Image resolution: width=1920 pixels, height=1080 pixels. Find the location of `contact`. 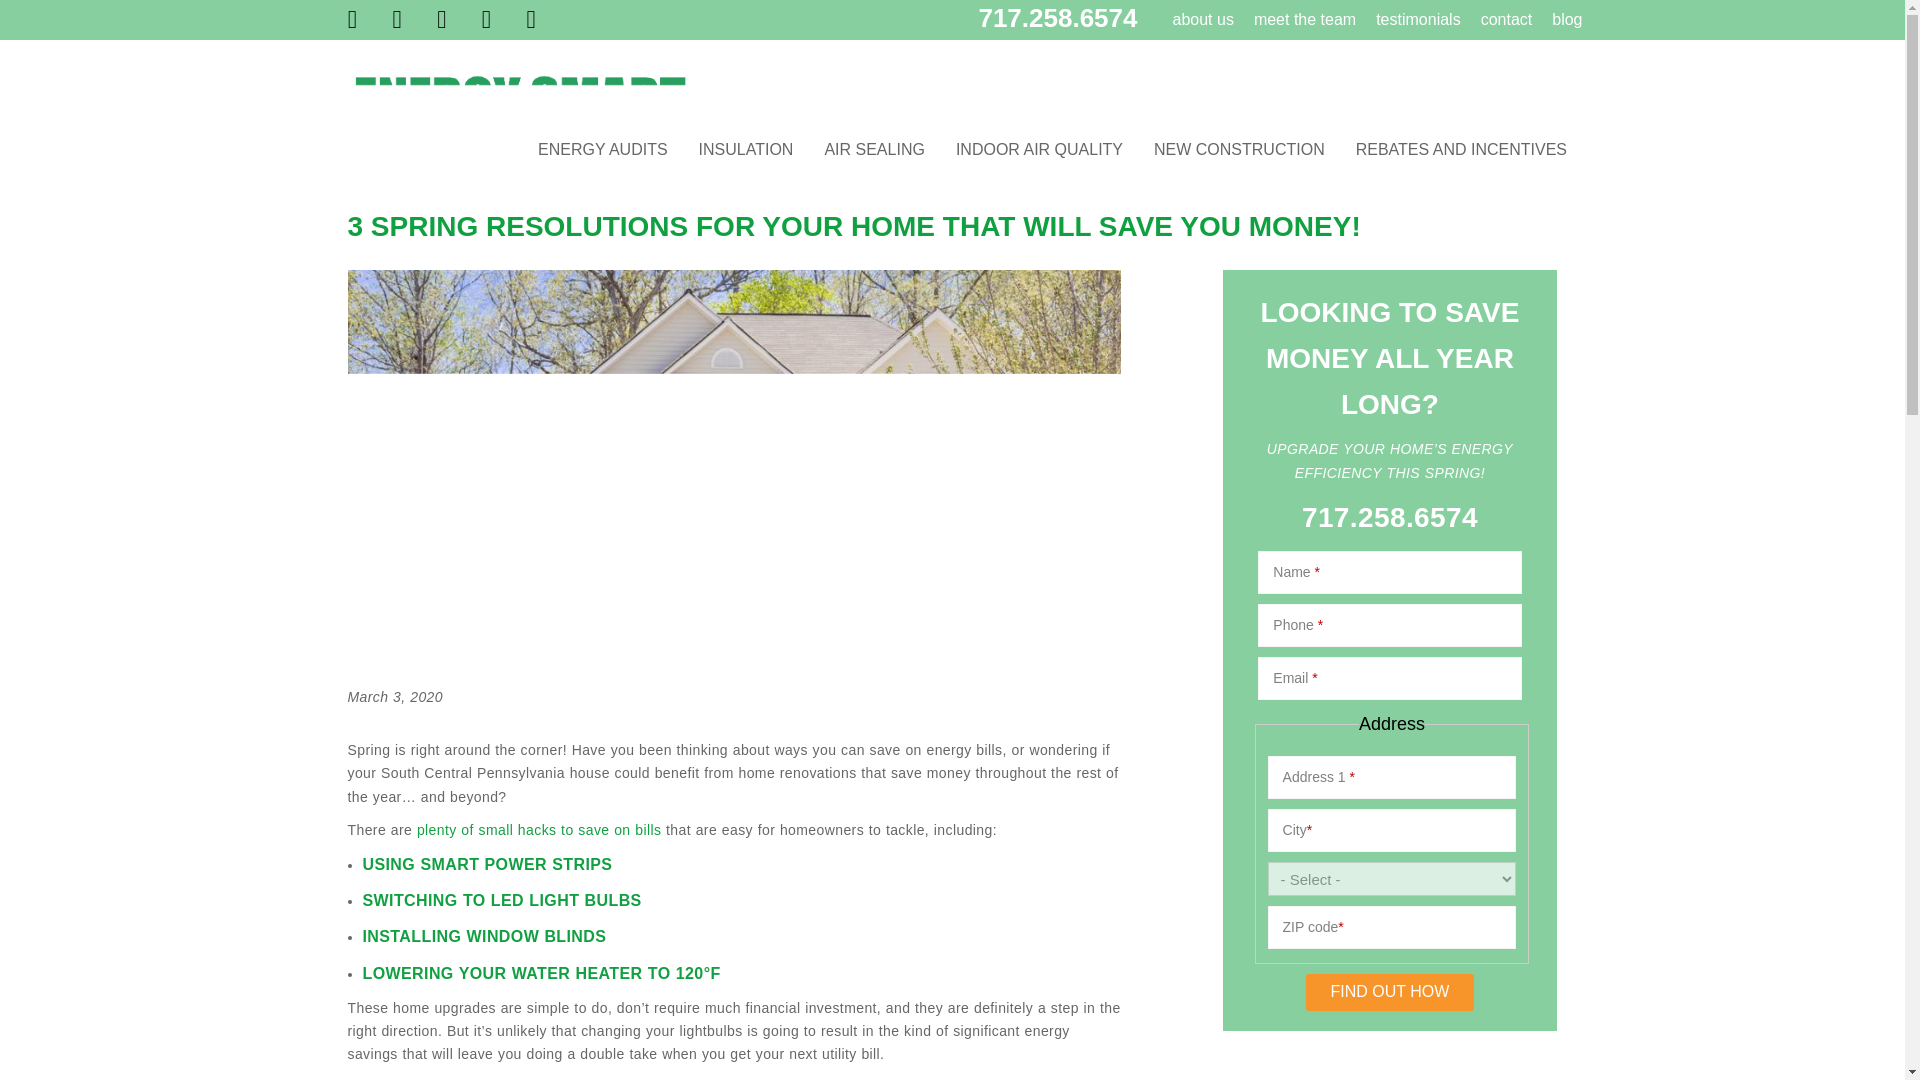

contact is located at coordinates (1504, 20).